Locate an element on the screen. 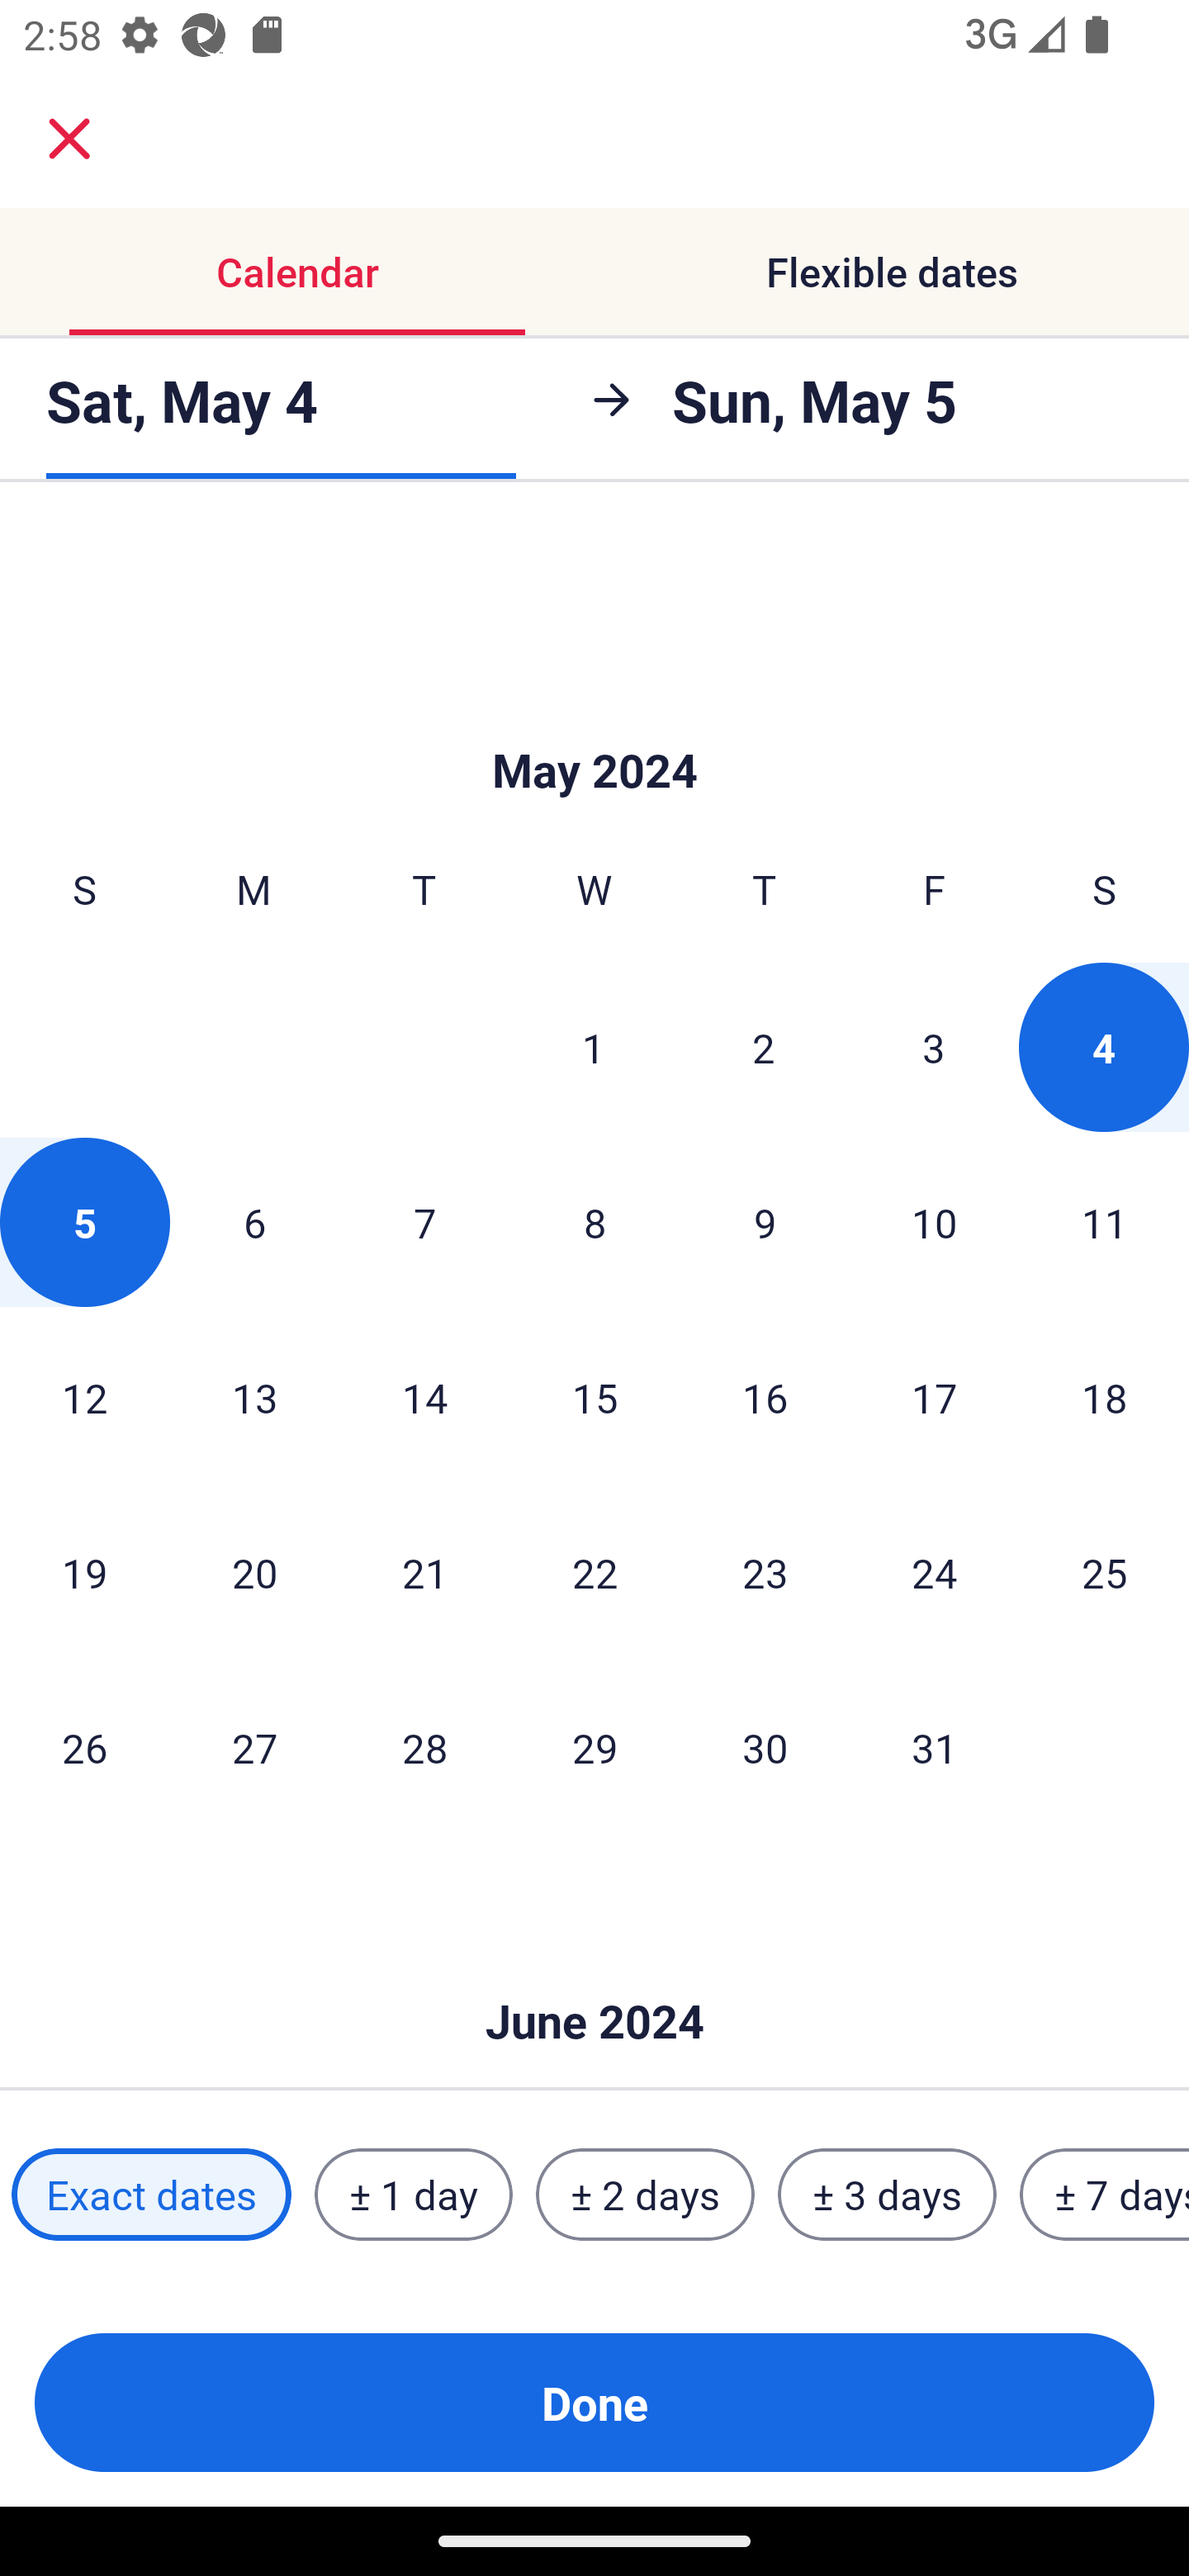  7 Tuesday, May 7, 2024 is located at coordinates (424, 1222).